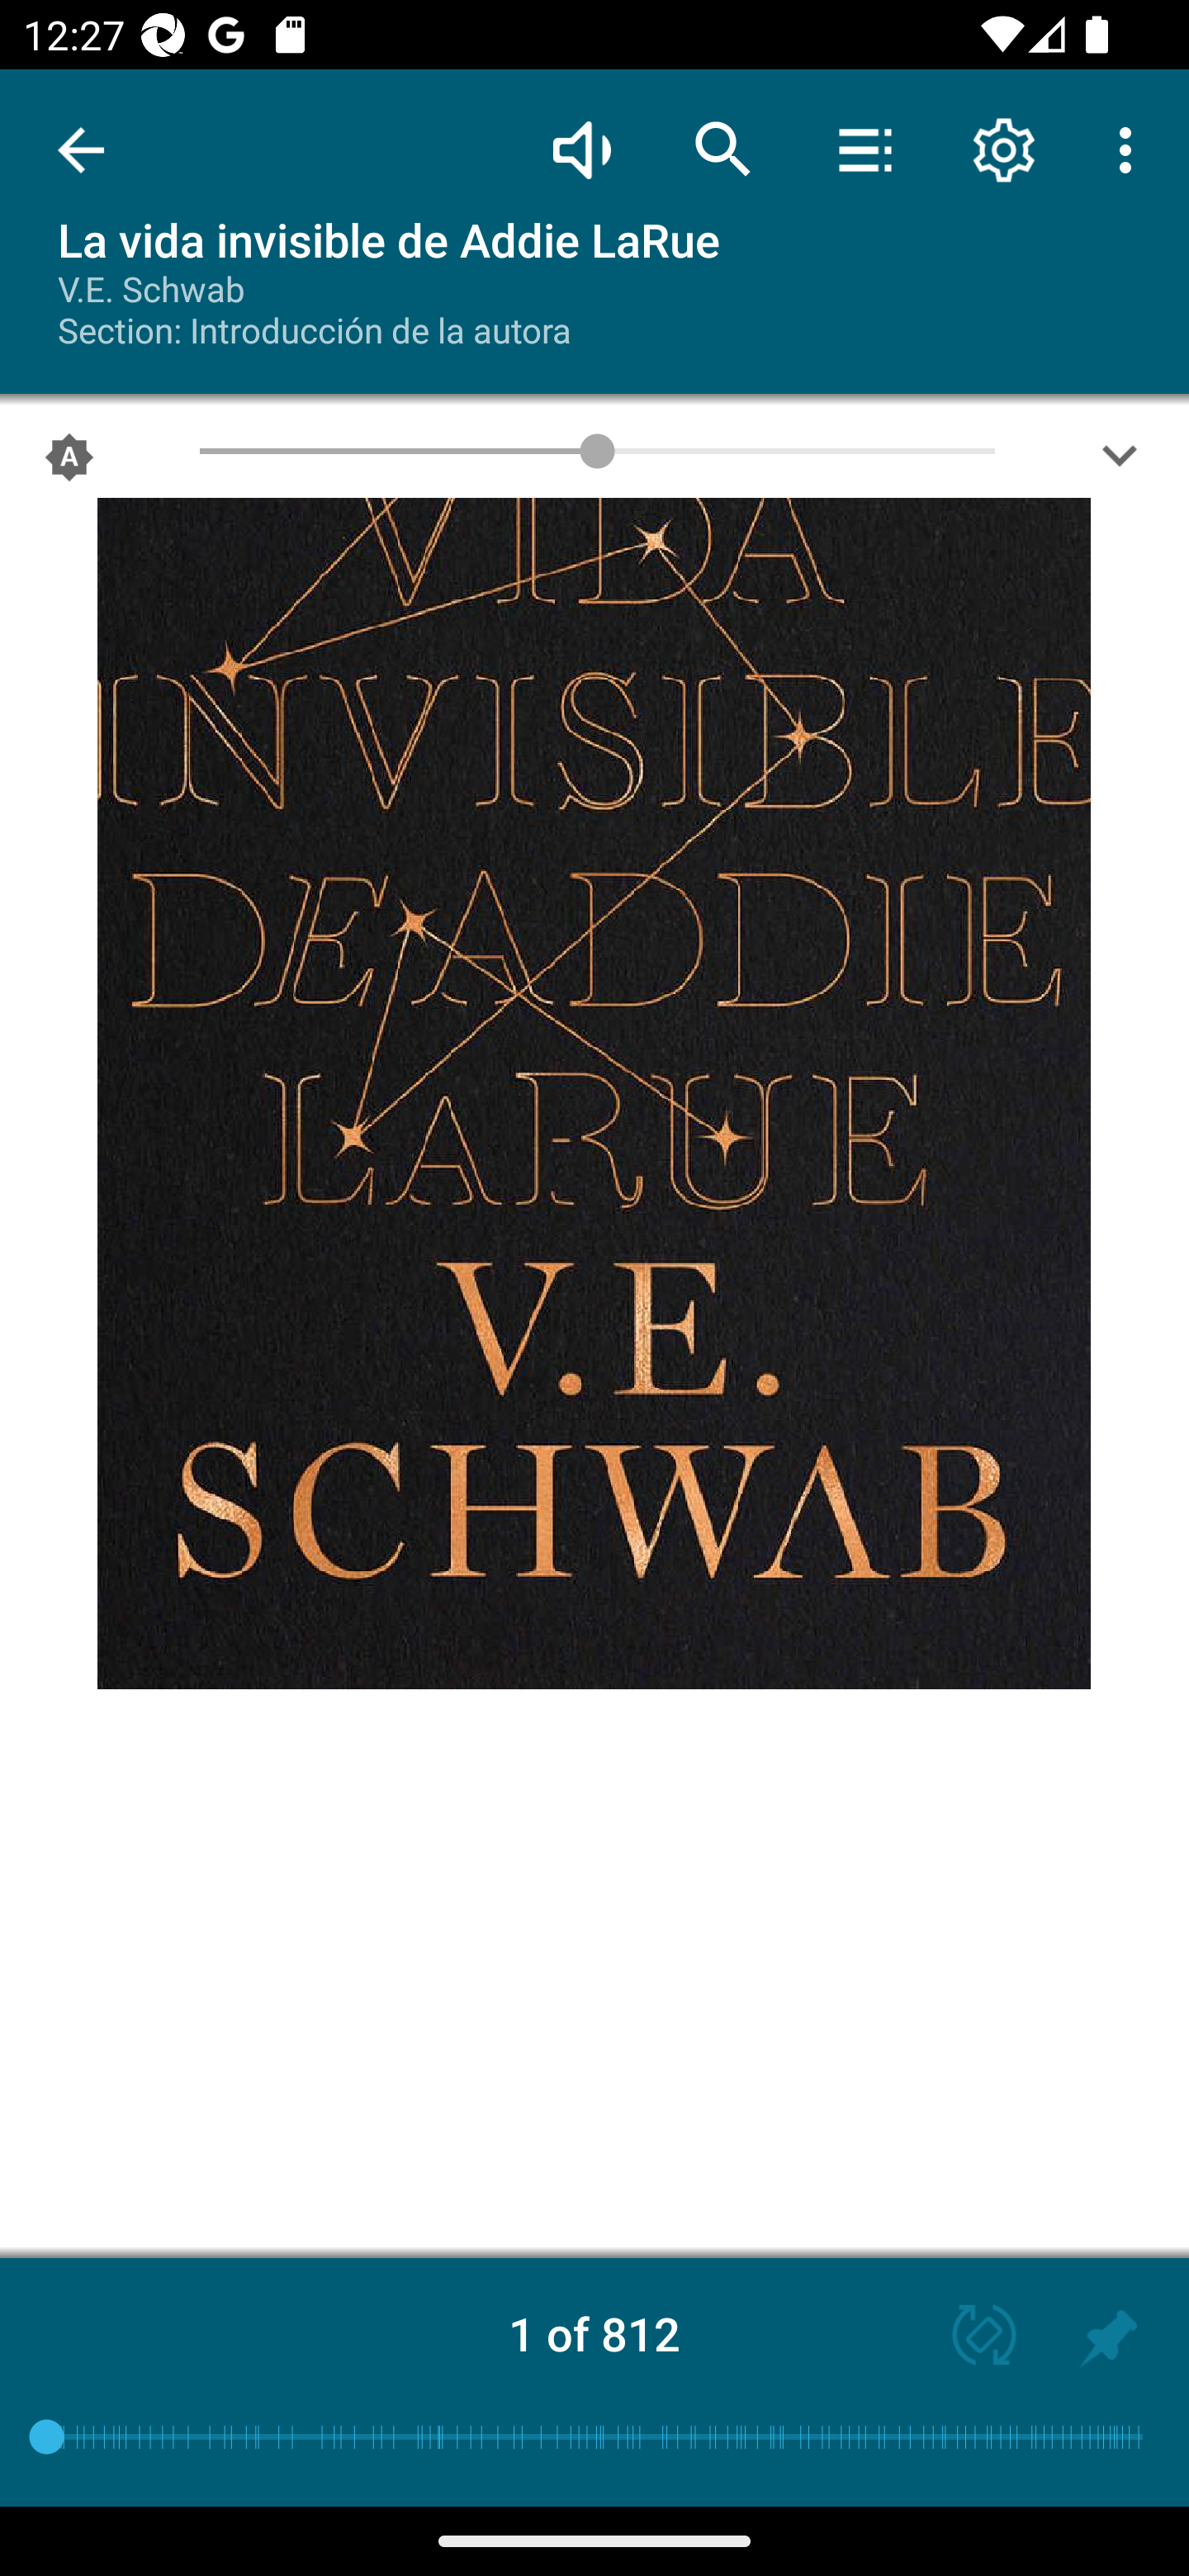 The width and height of the screenshot is (1189, 2576). I want to click on Read aloud, so click(581, 149).